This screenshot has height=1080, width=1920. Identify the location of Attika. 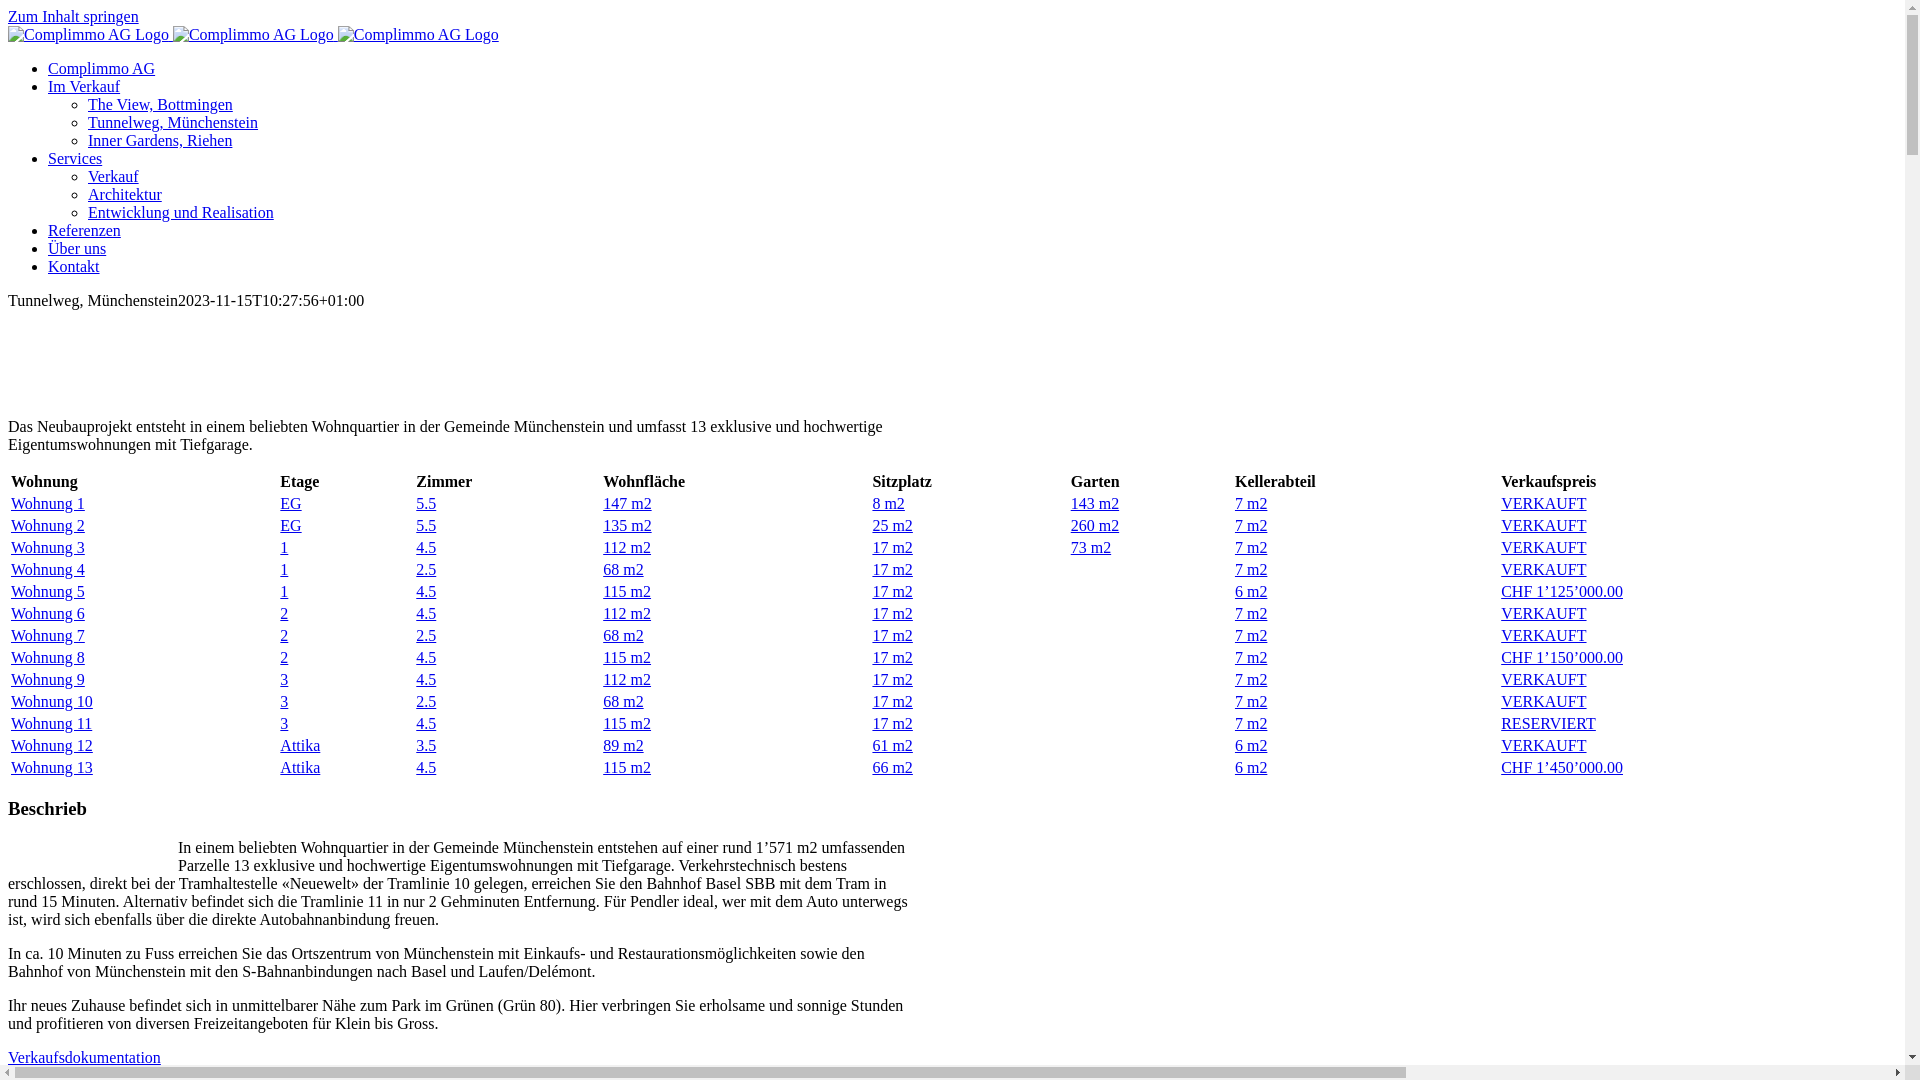
(300, 767).